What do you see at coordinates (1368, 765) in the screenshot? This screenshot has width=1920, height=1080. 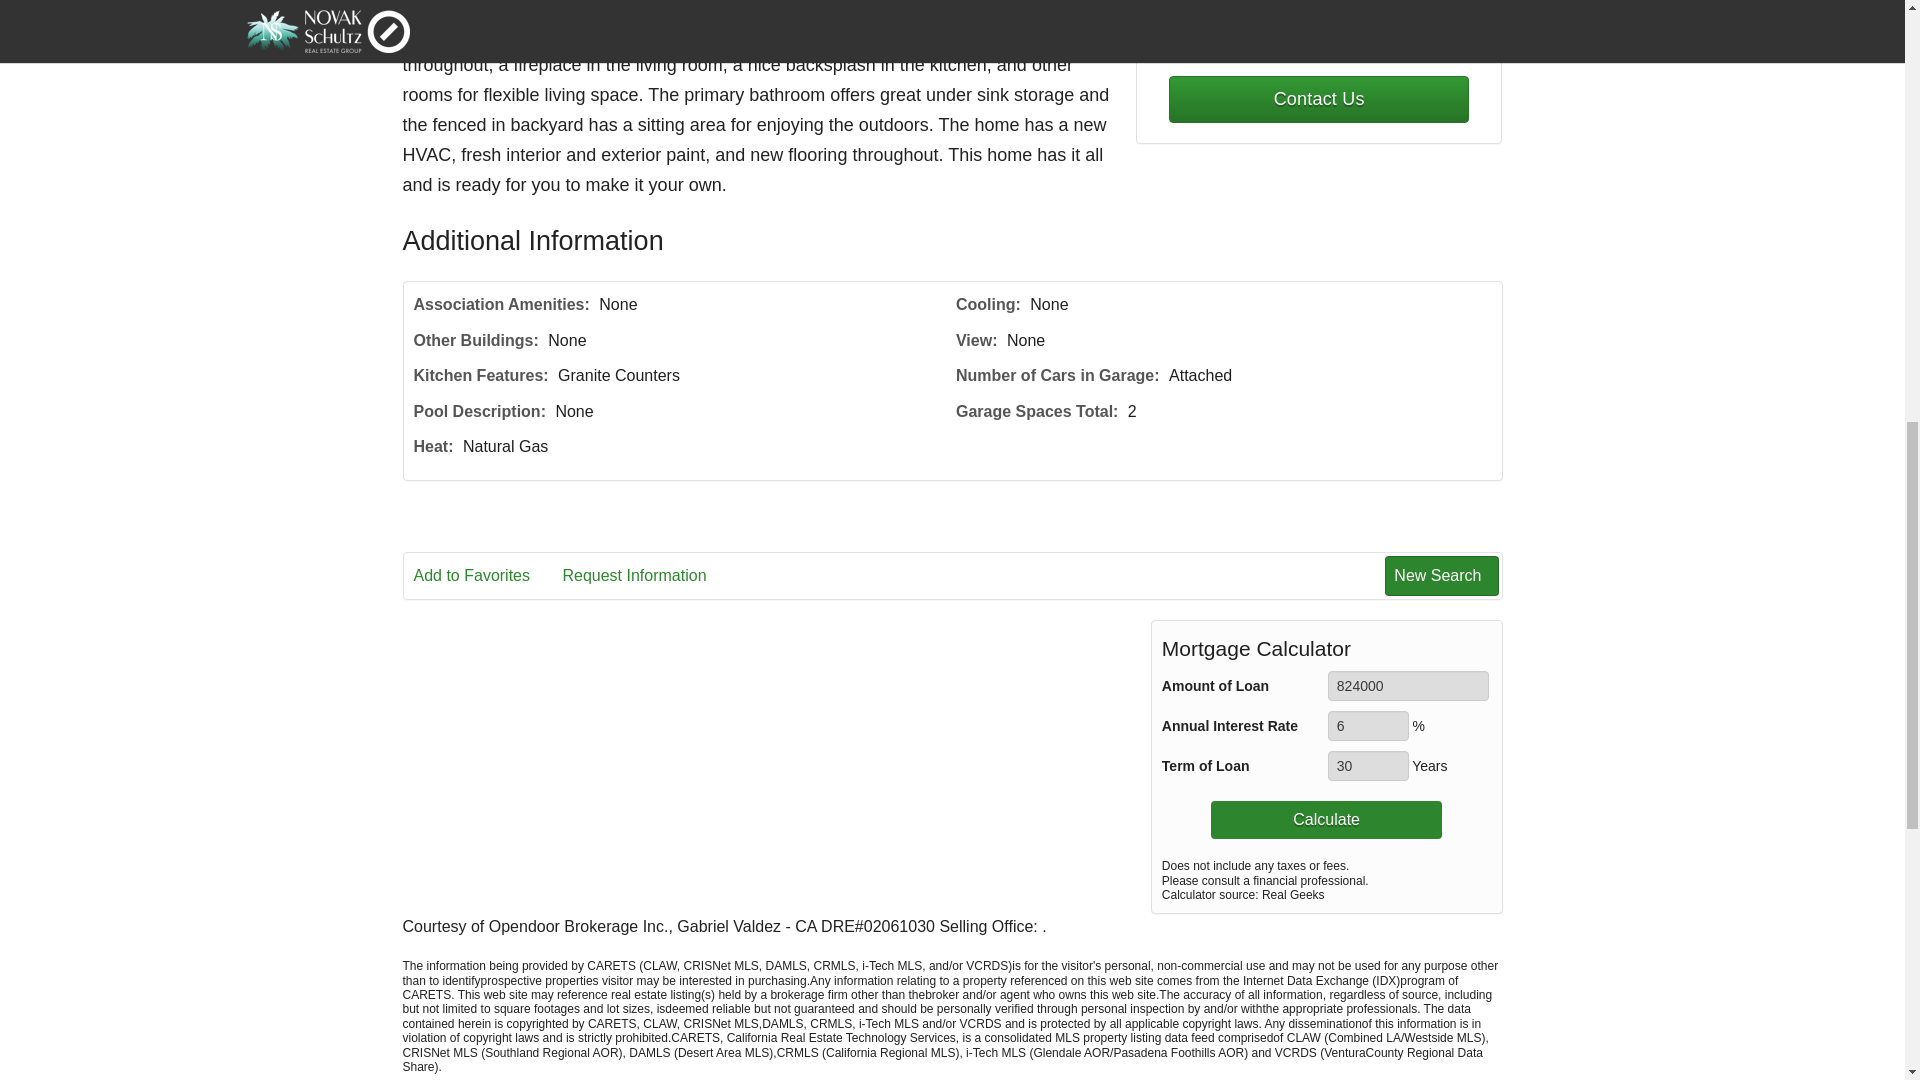 I see `30` at bounding box center [1368, 765].